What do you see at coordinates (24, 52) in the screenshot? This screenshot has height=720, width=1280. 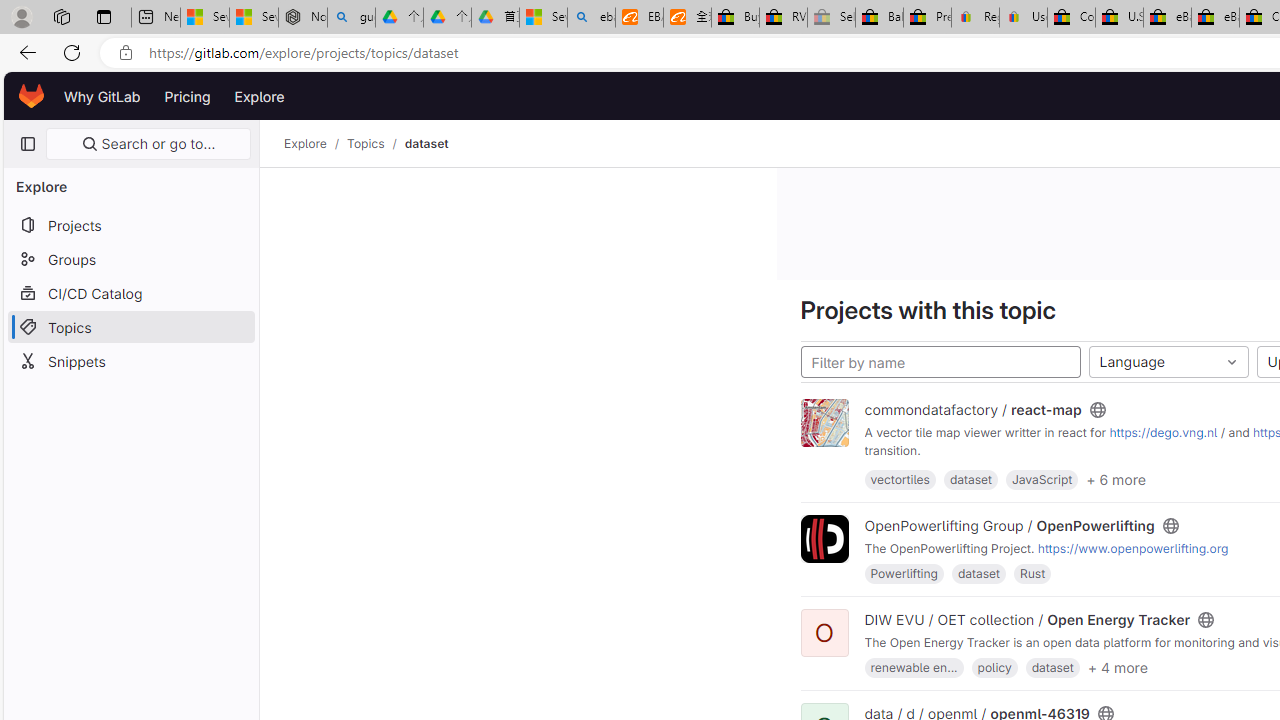 I see `Back` at bounding box center [24, 52].